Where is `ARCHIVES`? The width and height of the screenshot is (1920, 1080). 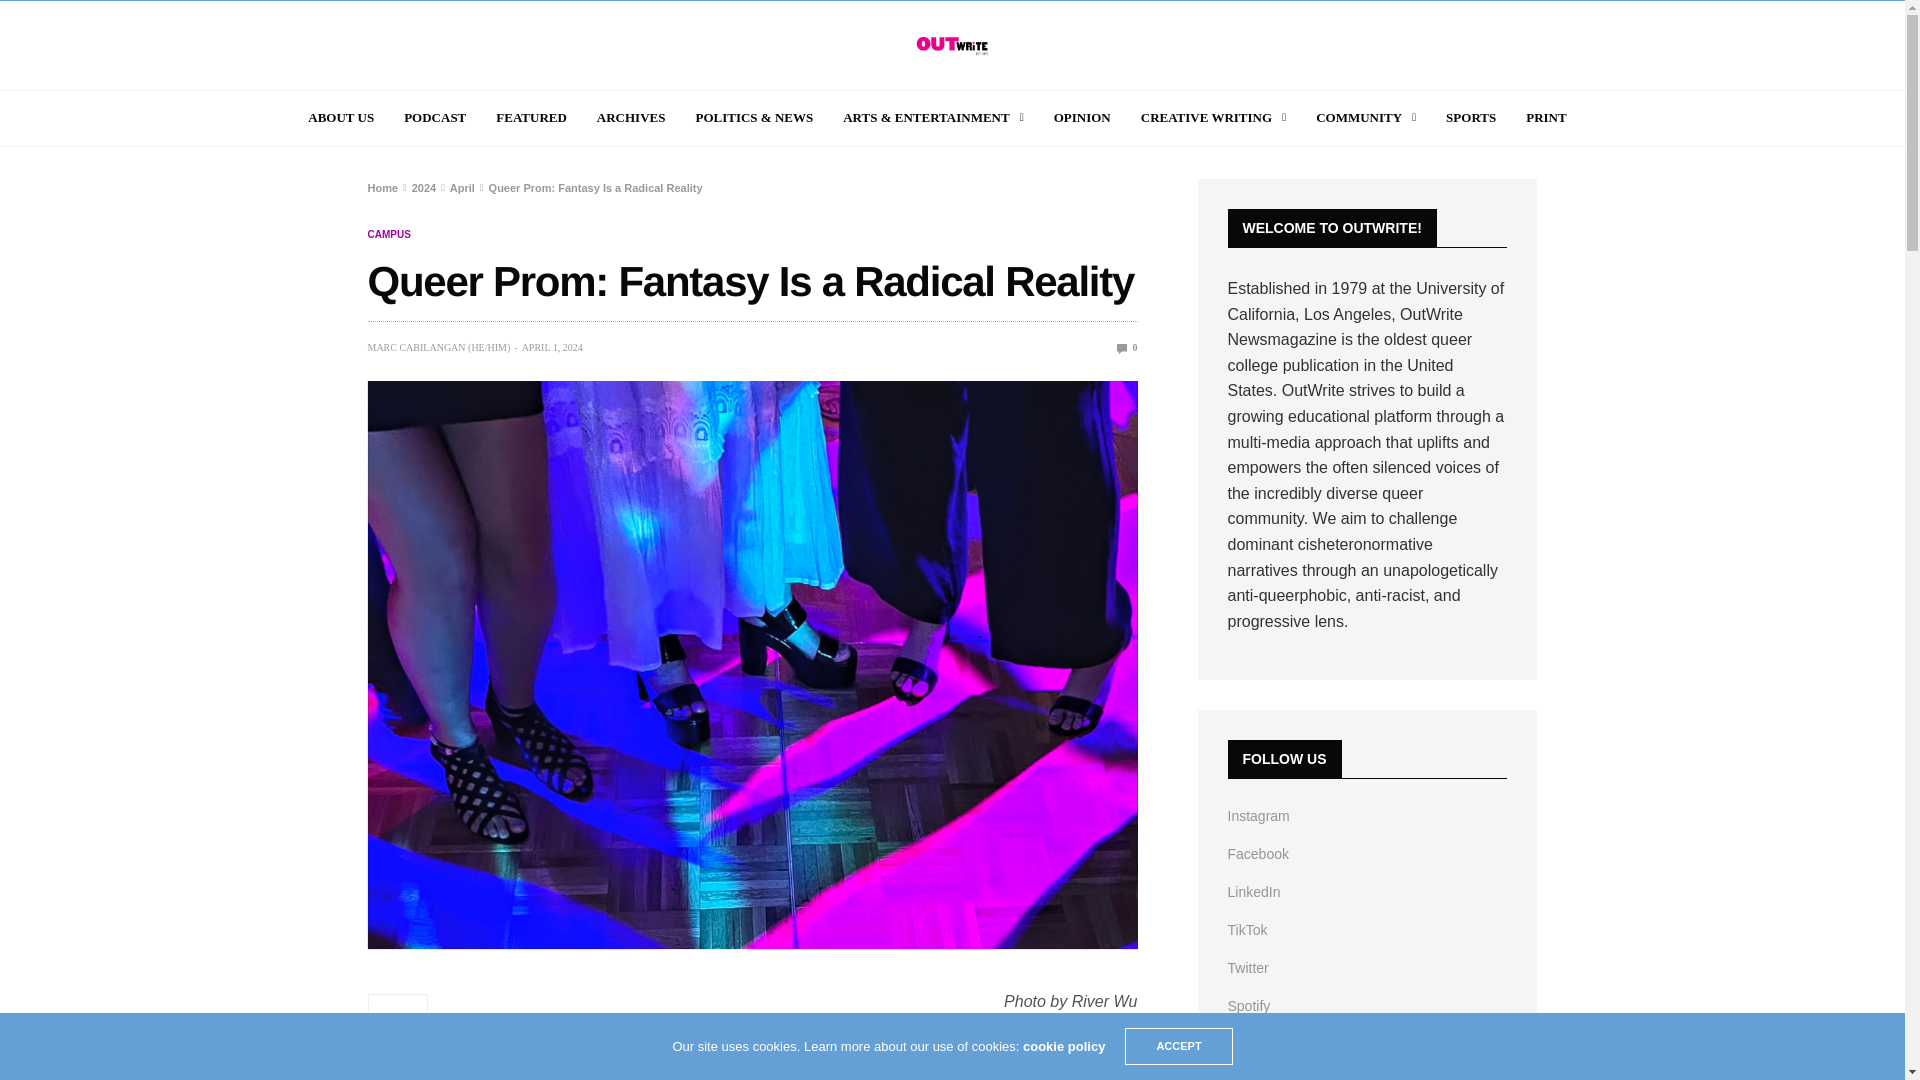
ARCHIVES is located at coordinates (632, 118).